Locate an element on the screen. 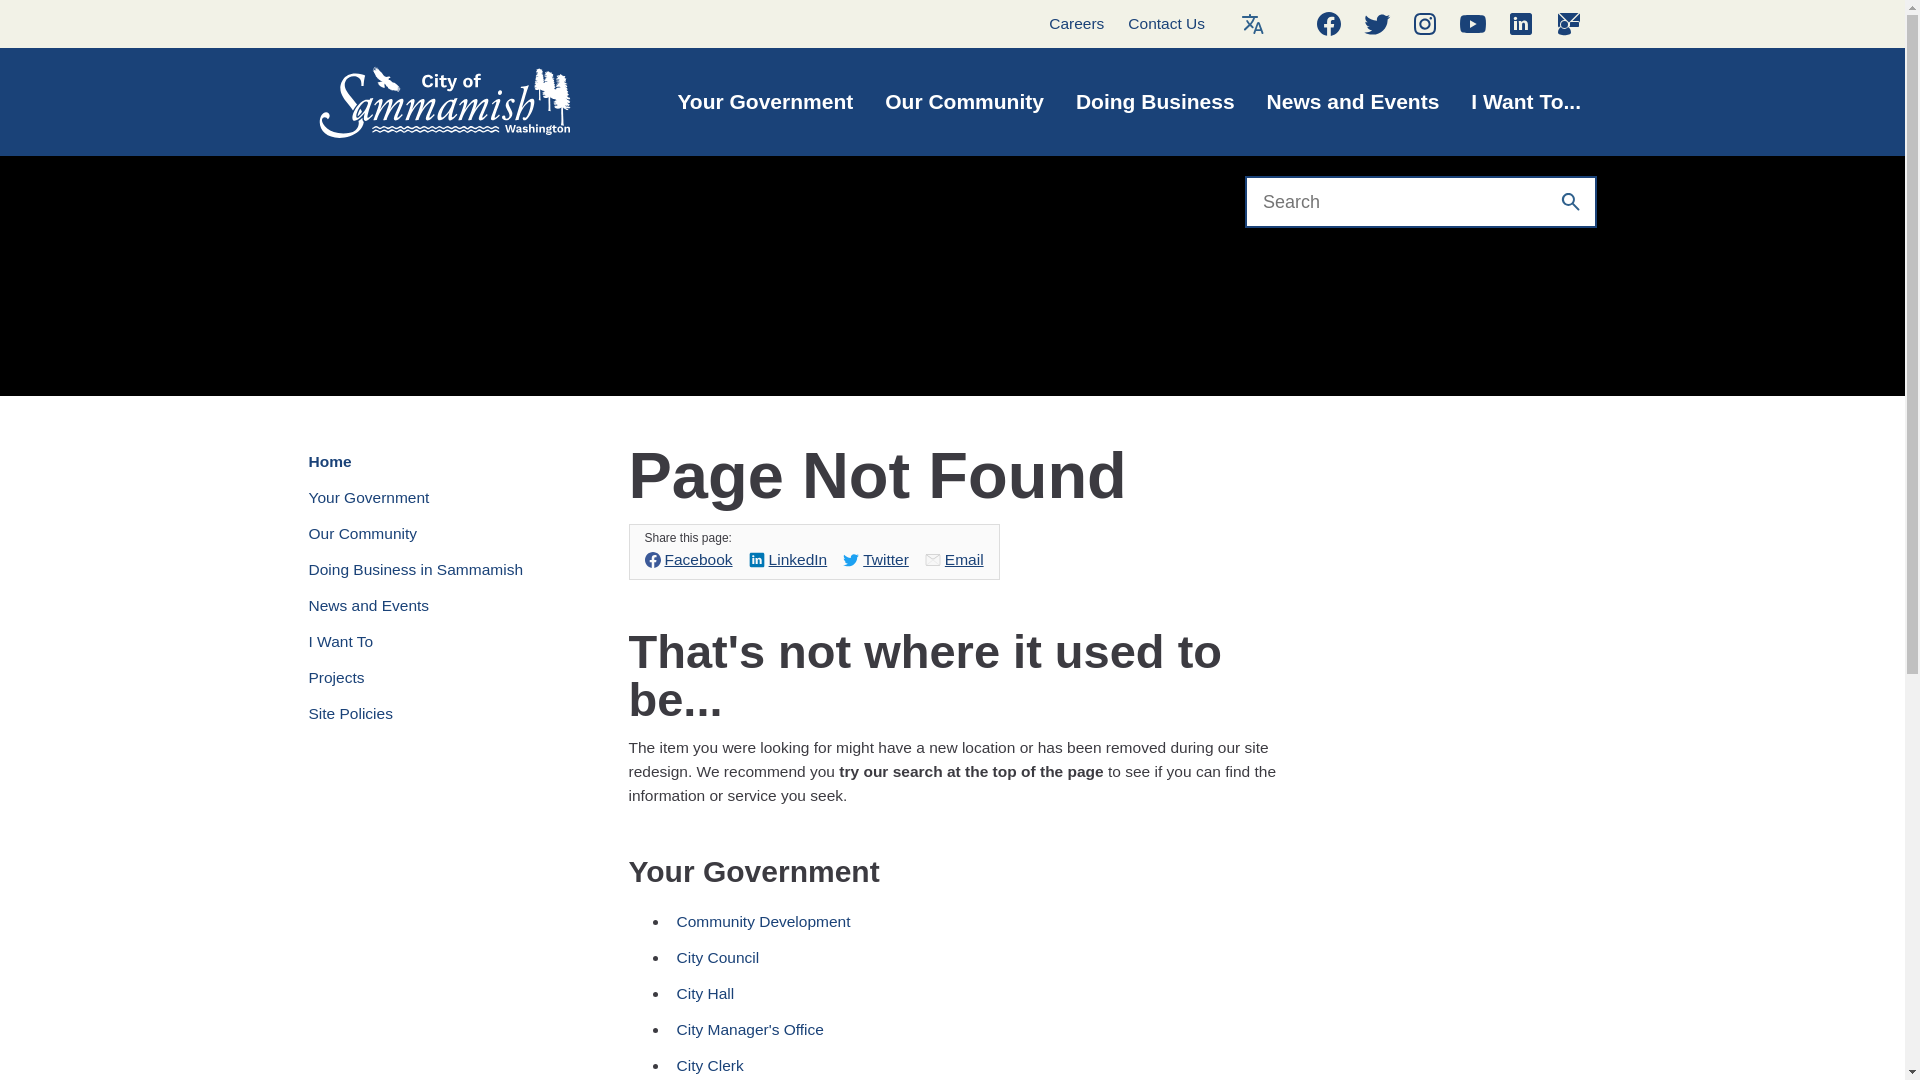 The height and width of the screenshot is (1080, 1920). Careers is located at coordinates (1076, 23).